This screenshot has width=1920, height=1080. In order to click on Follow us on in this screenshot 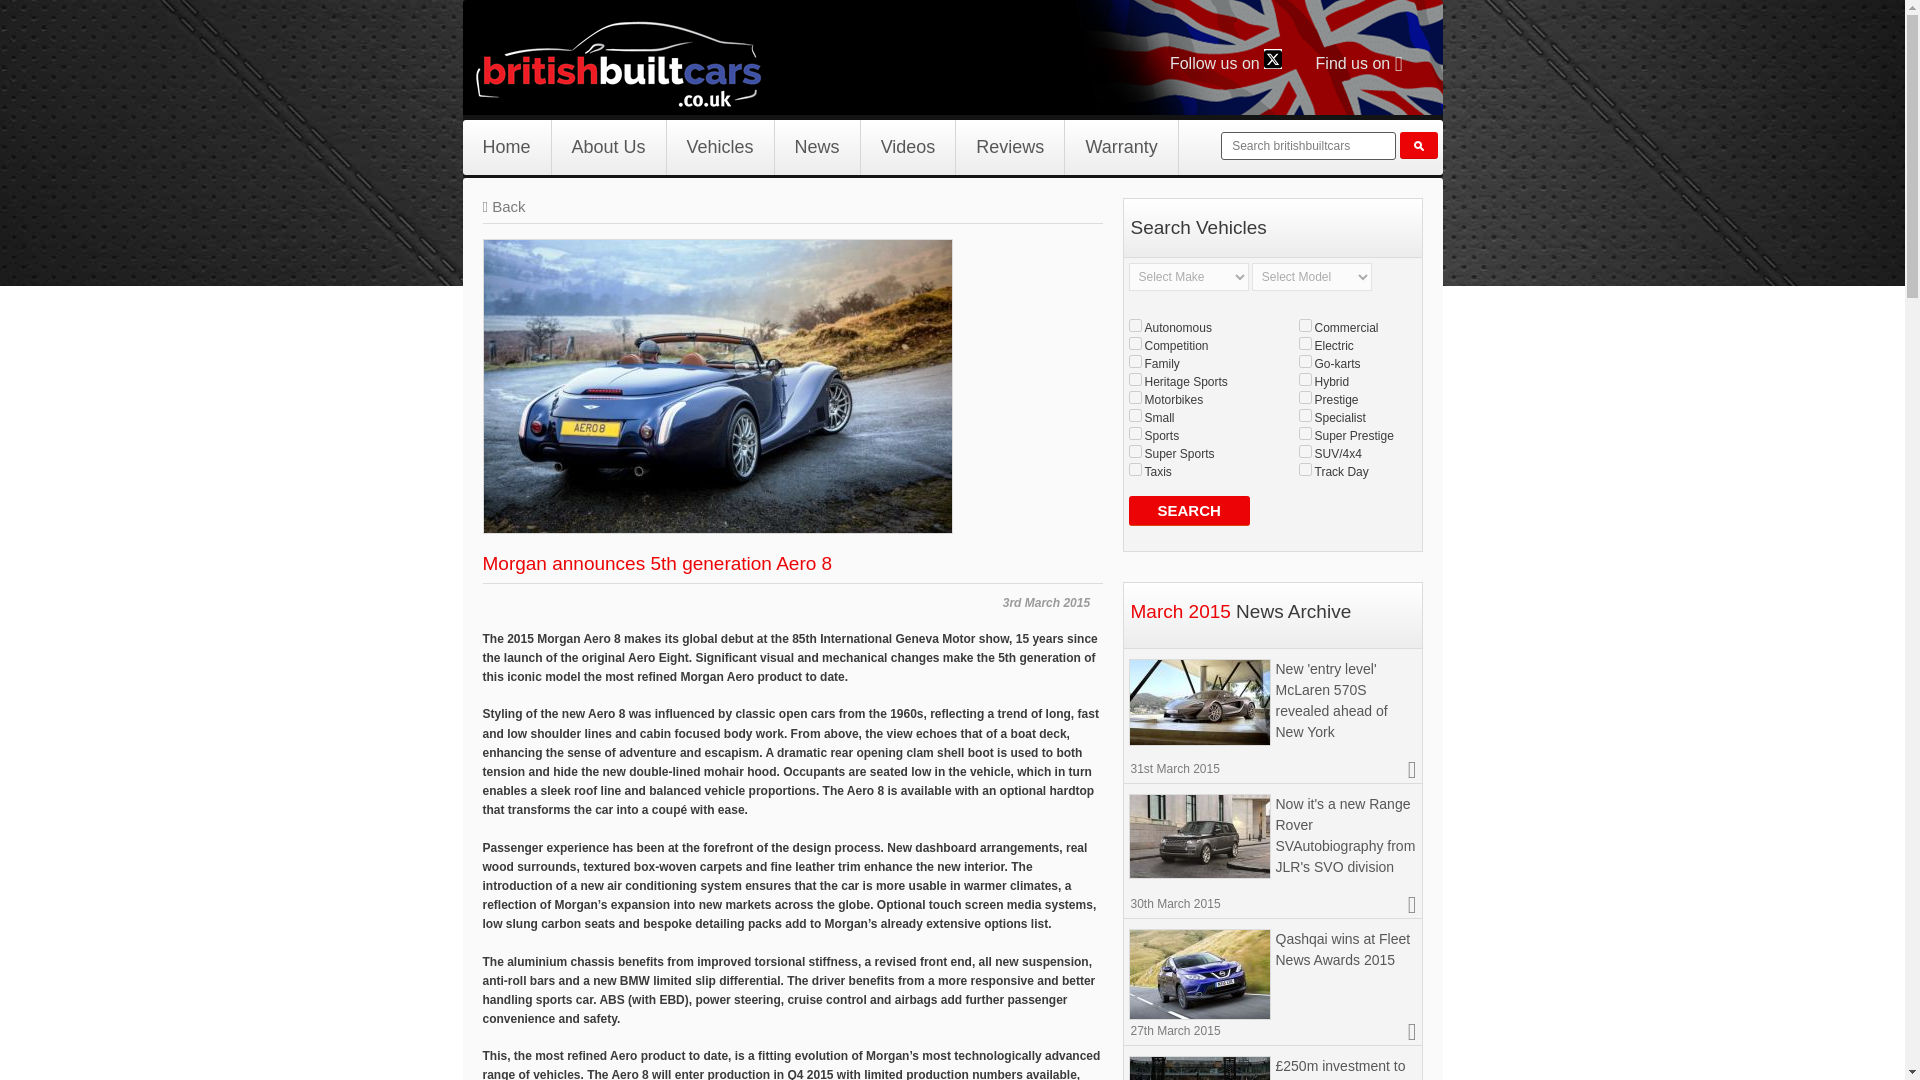, I will do `click(1228, 64)`.